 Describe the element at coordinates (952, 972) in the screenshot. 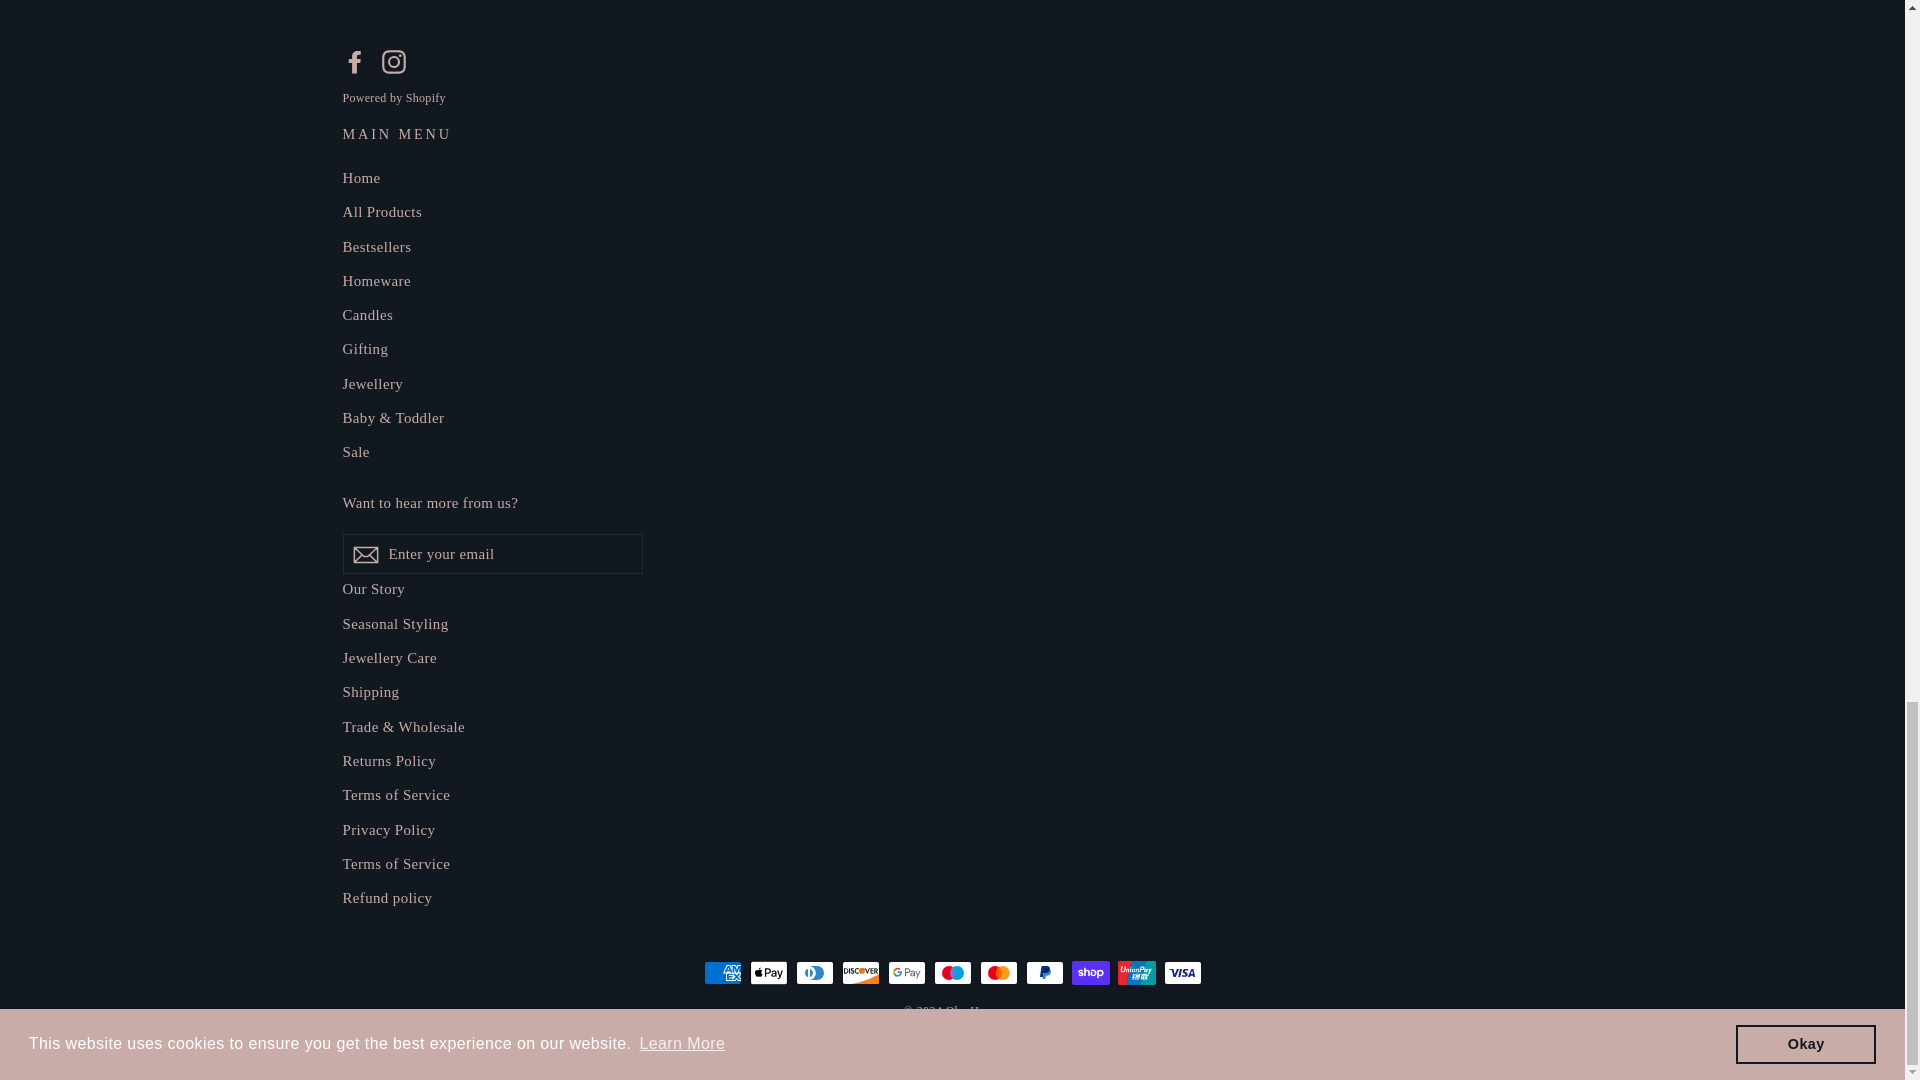

I see `Maestro` at that location.